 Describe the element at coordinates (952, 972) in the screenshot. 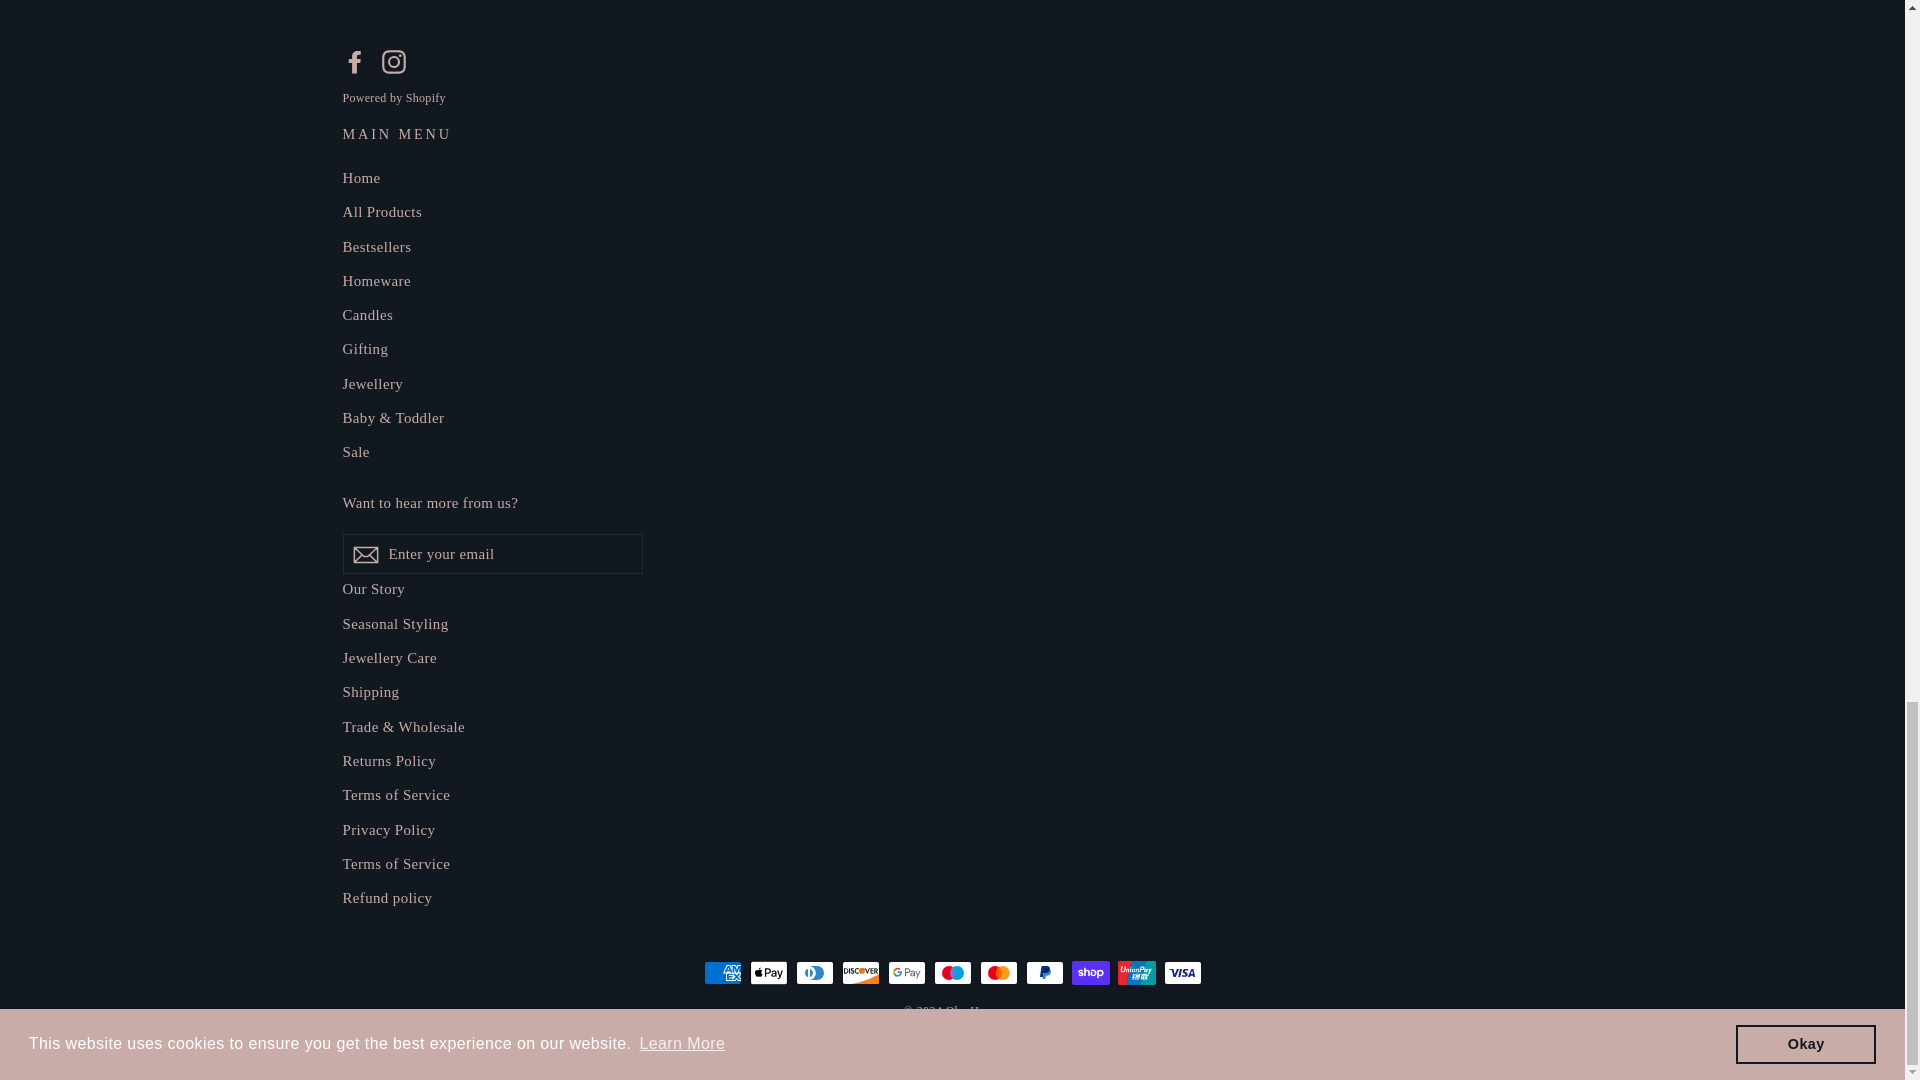

I see `Maestro` at that location.